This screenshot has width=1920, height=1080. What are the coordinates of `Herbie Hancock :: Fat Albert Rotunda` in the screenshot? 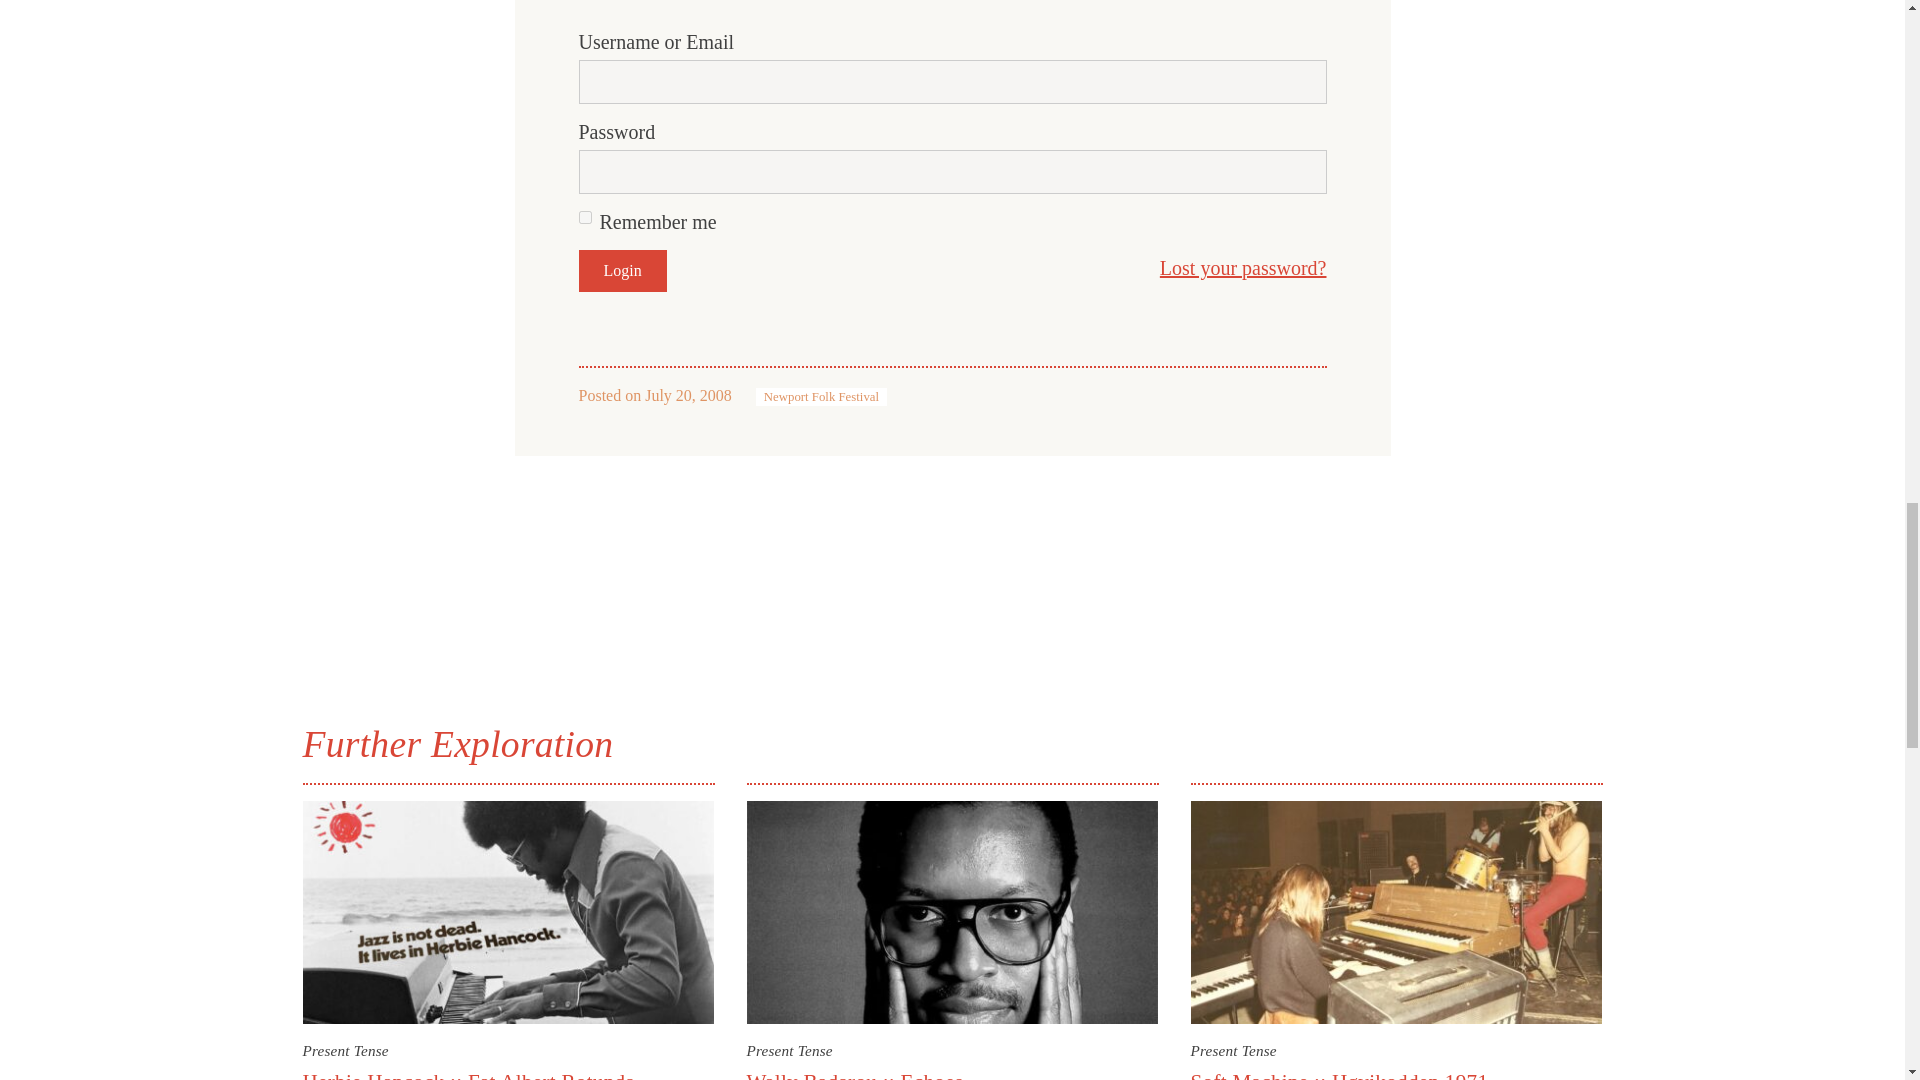 It's located at (468, 1075).